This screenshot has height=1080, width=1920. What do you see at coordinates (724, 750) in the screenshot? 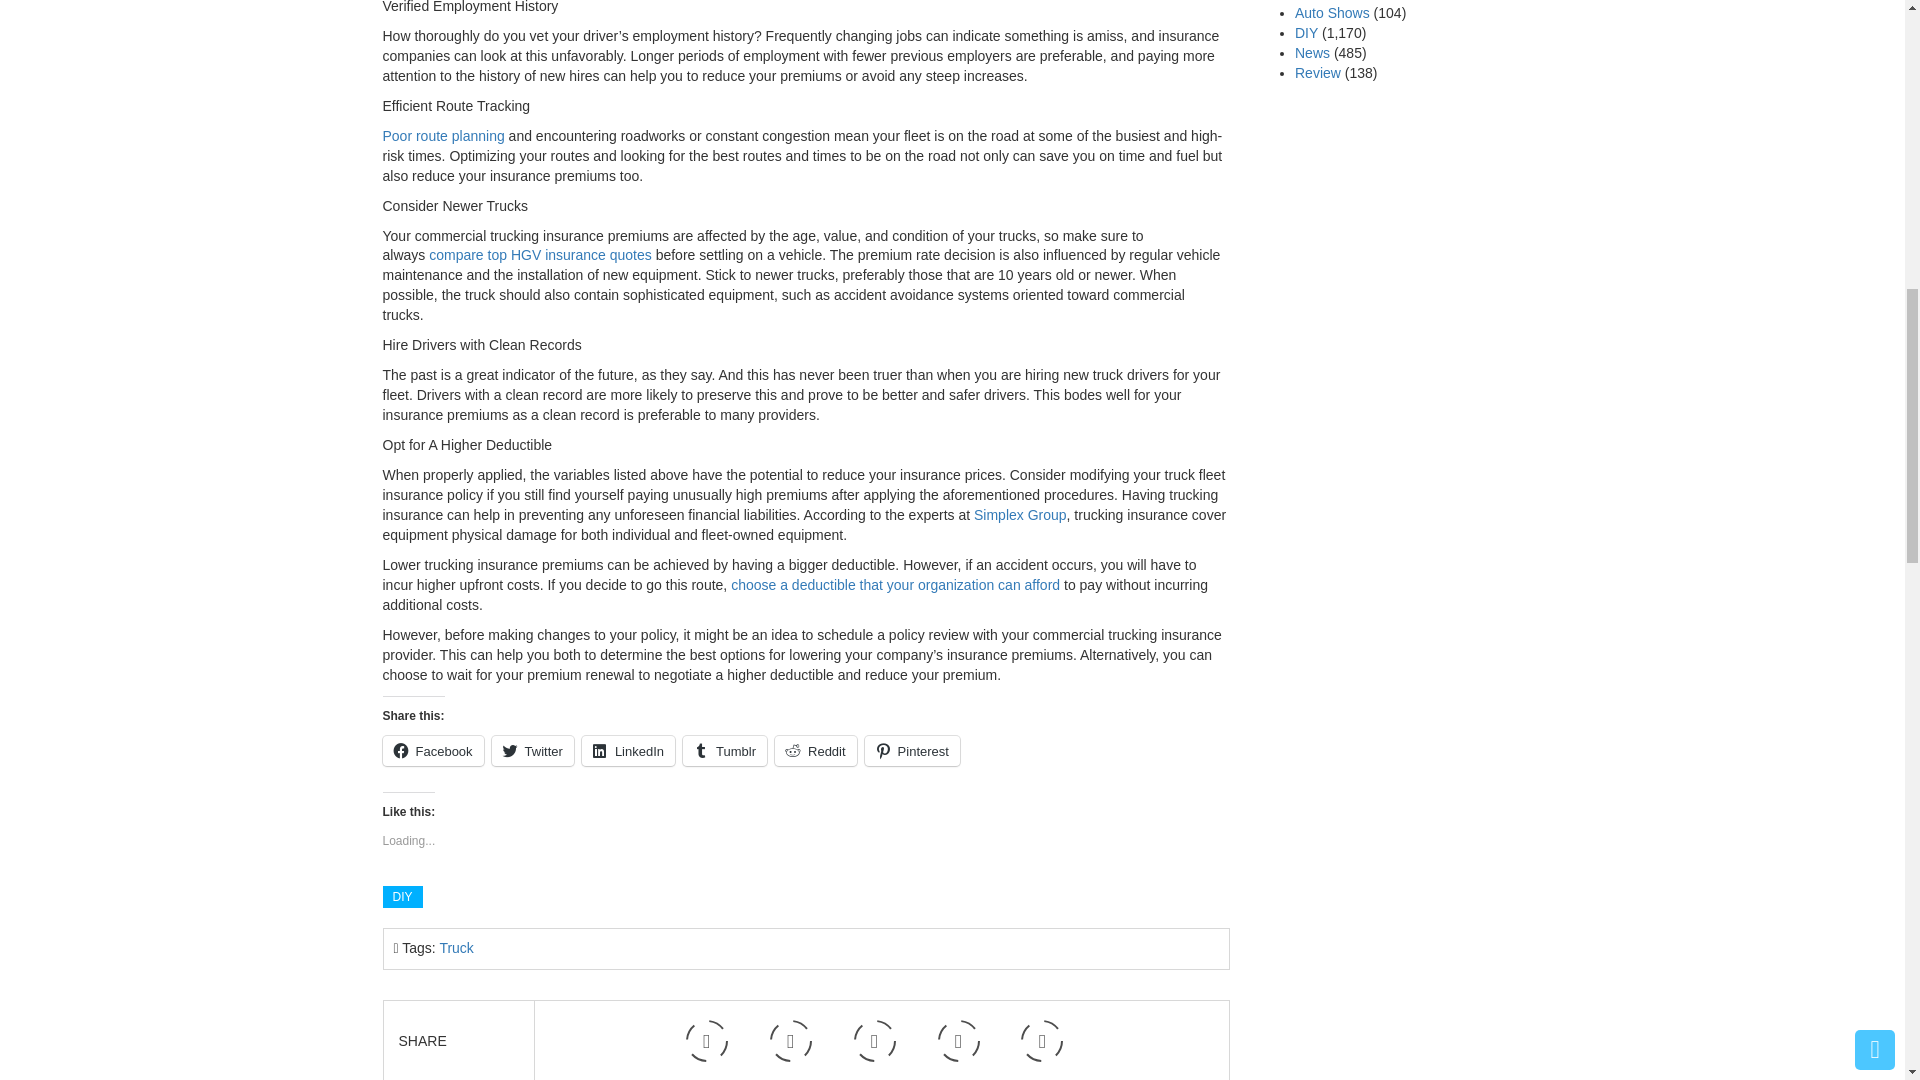
I see `Tumblr` at bounding box center [724, 750].